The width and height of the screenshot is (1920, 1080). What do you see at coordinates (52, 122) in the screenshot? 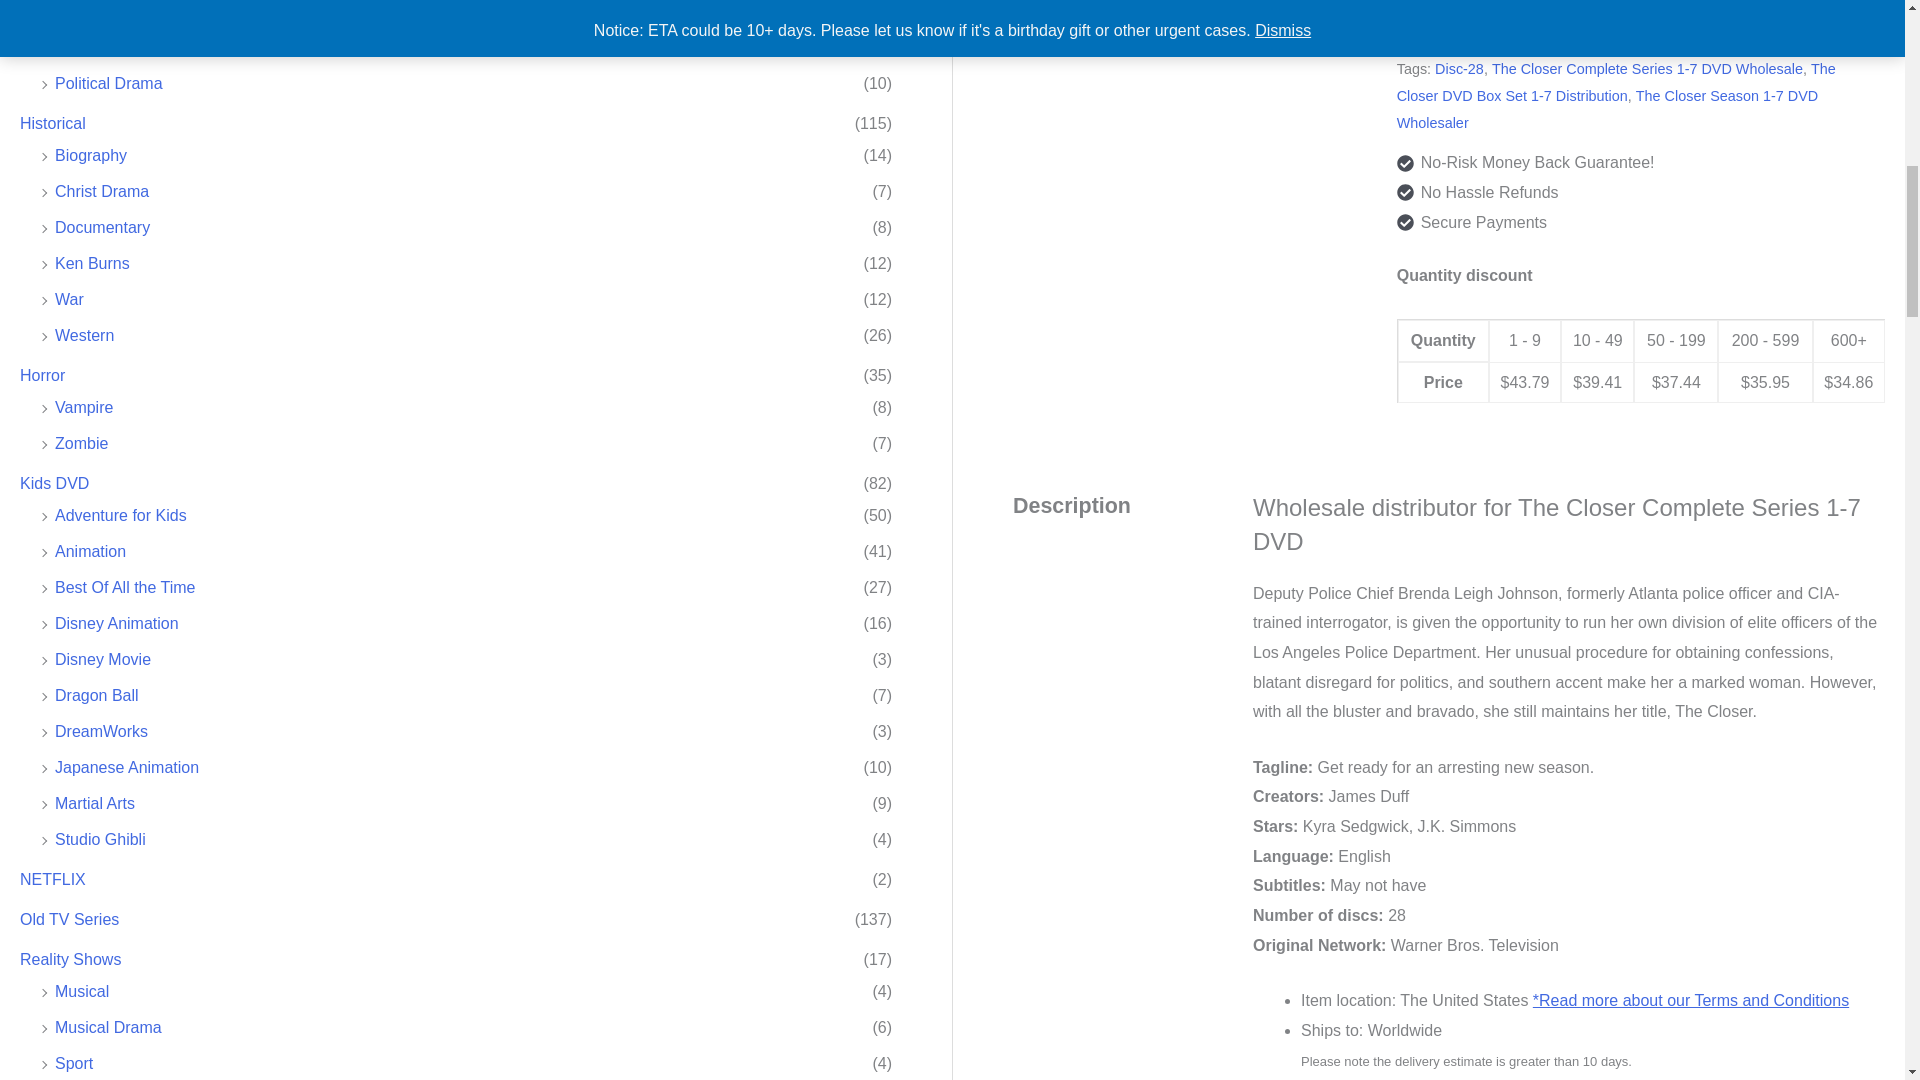
I see `Historical` at bounding box center [52, 122].